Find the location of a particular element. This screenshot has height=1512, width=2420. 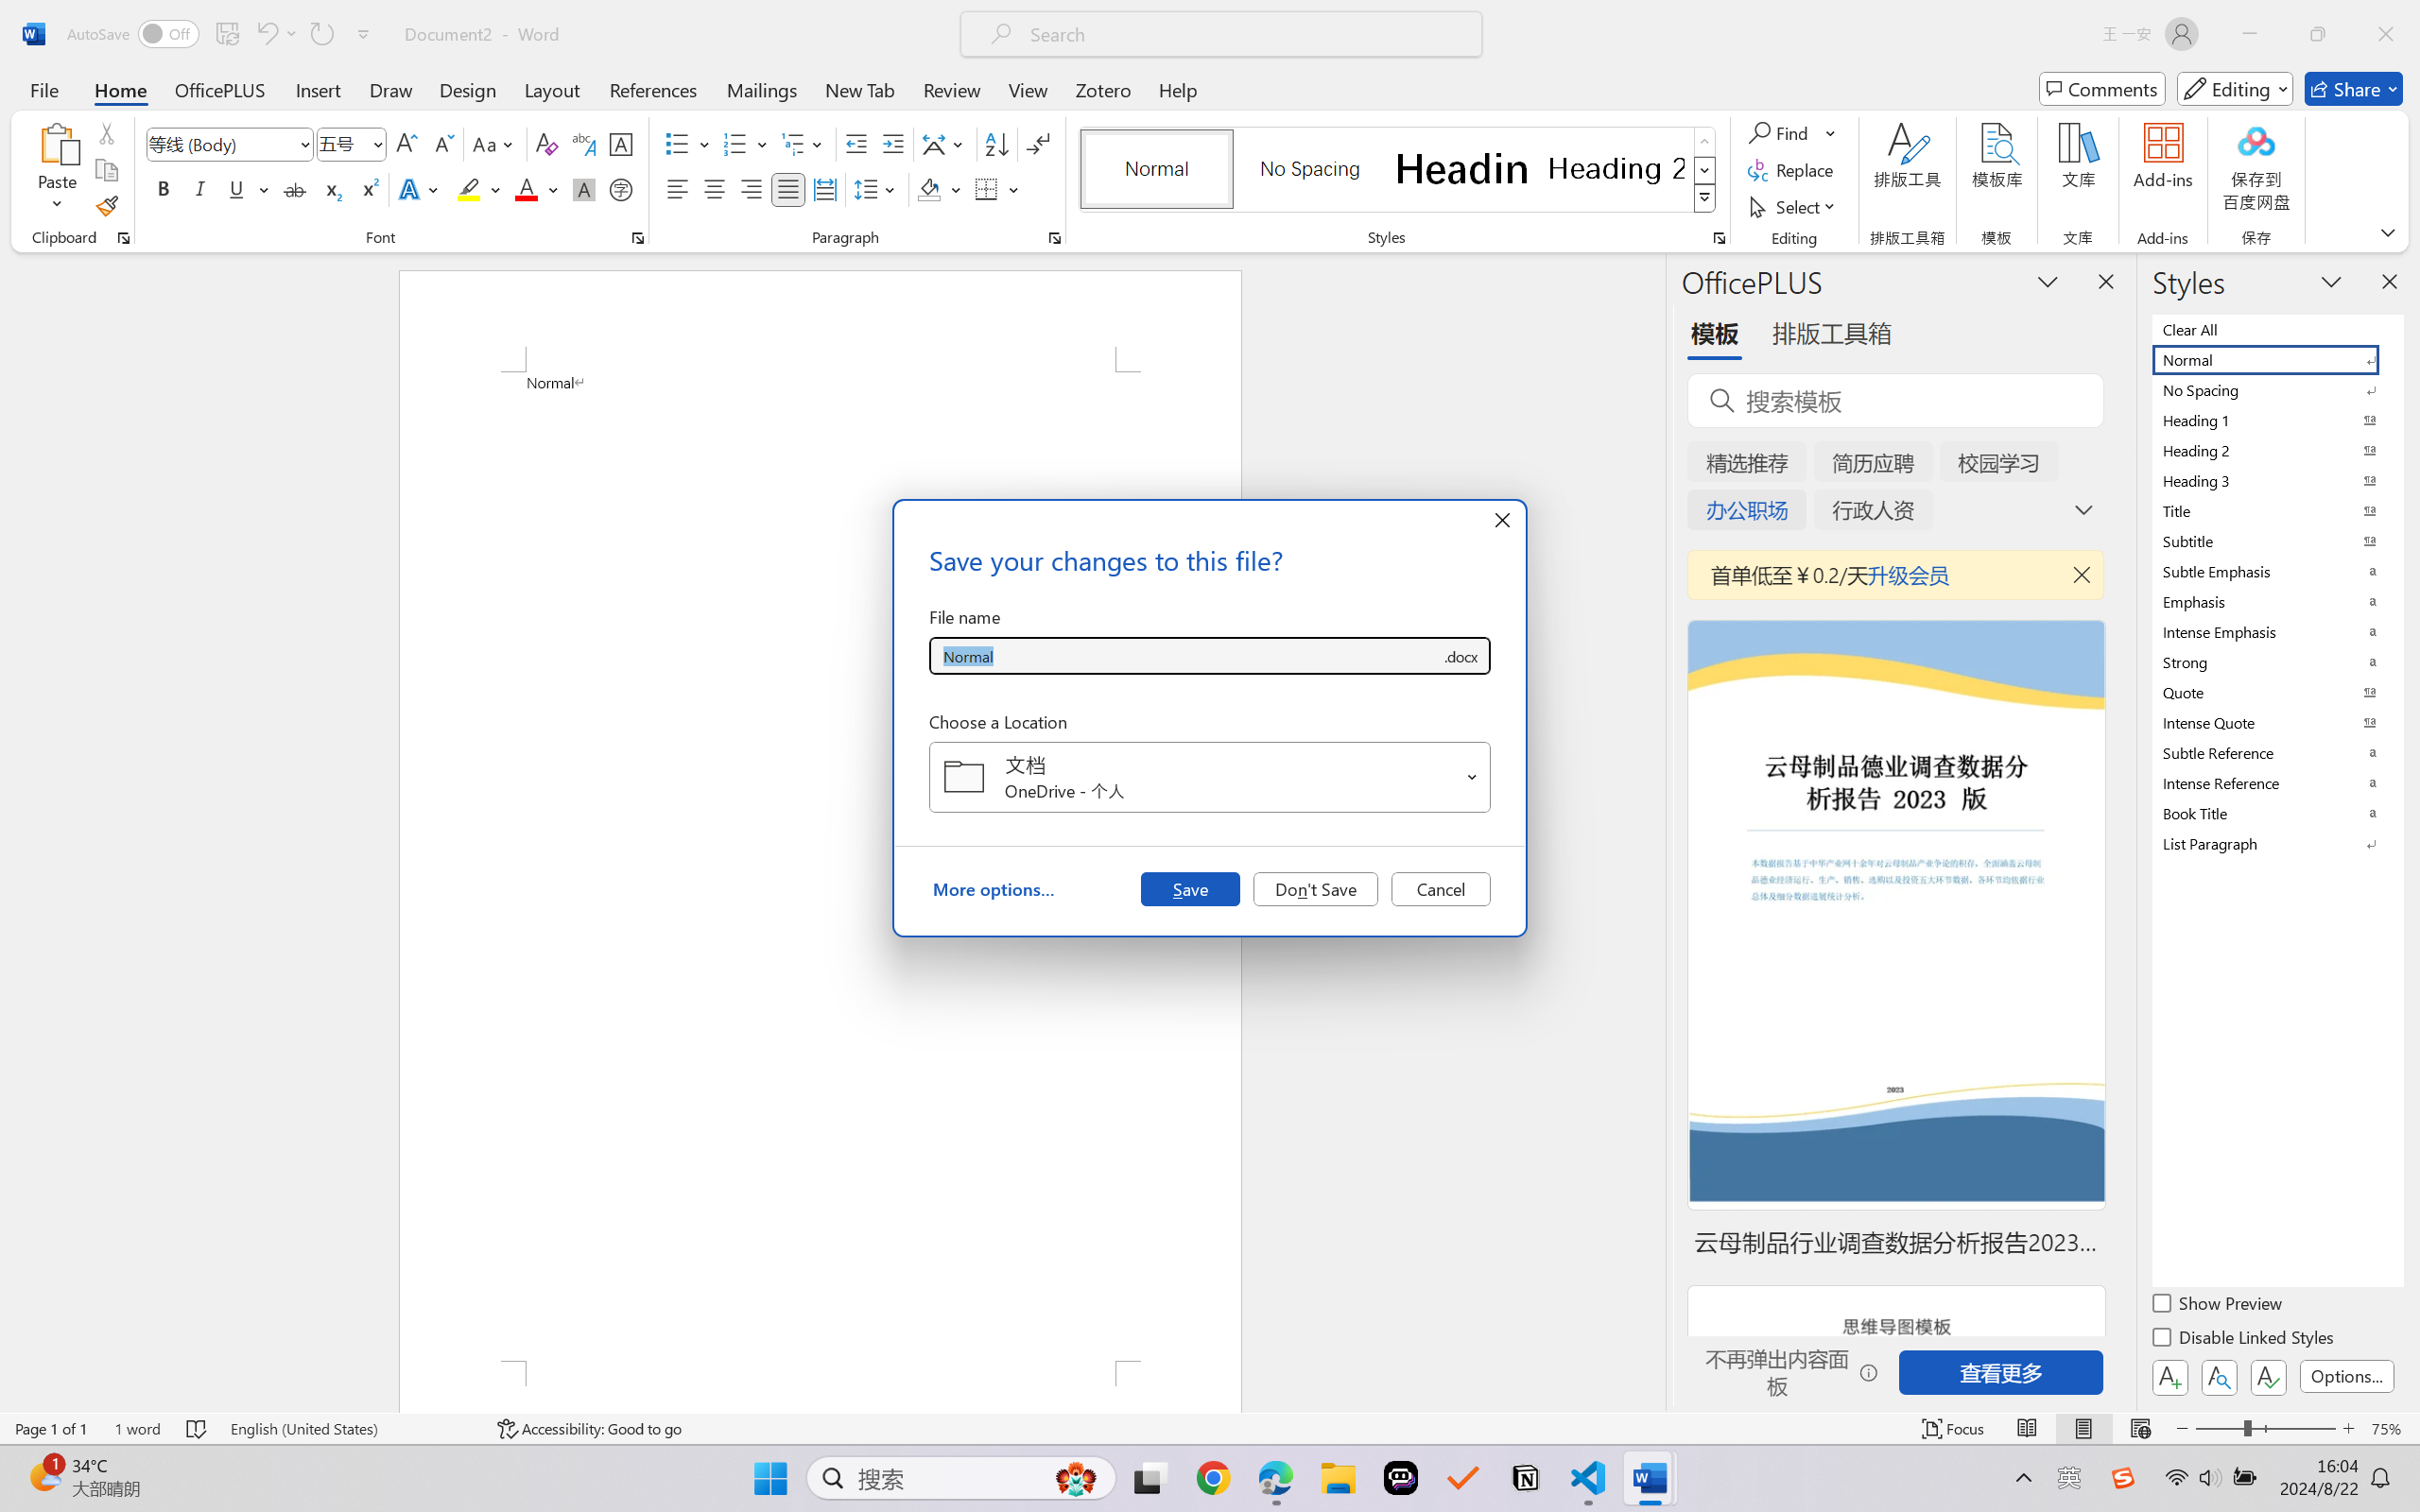

Styles is located at coordinates (1705, 198).